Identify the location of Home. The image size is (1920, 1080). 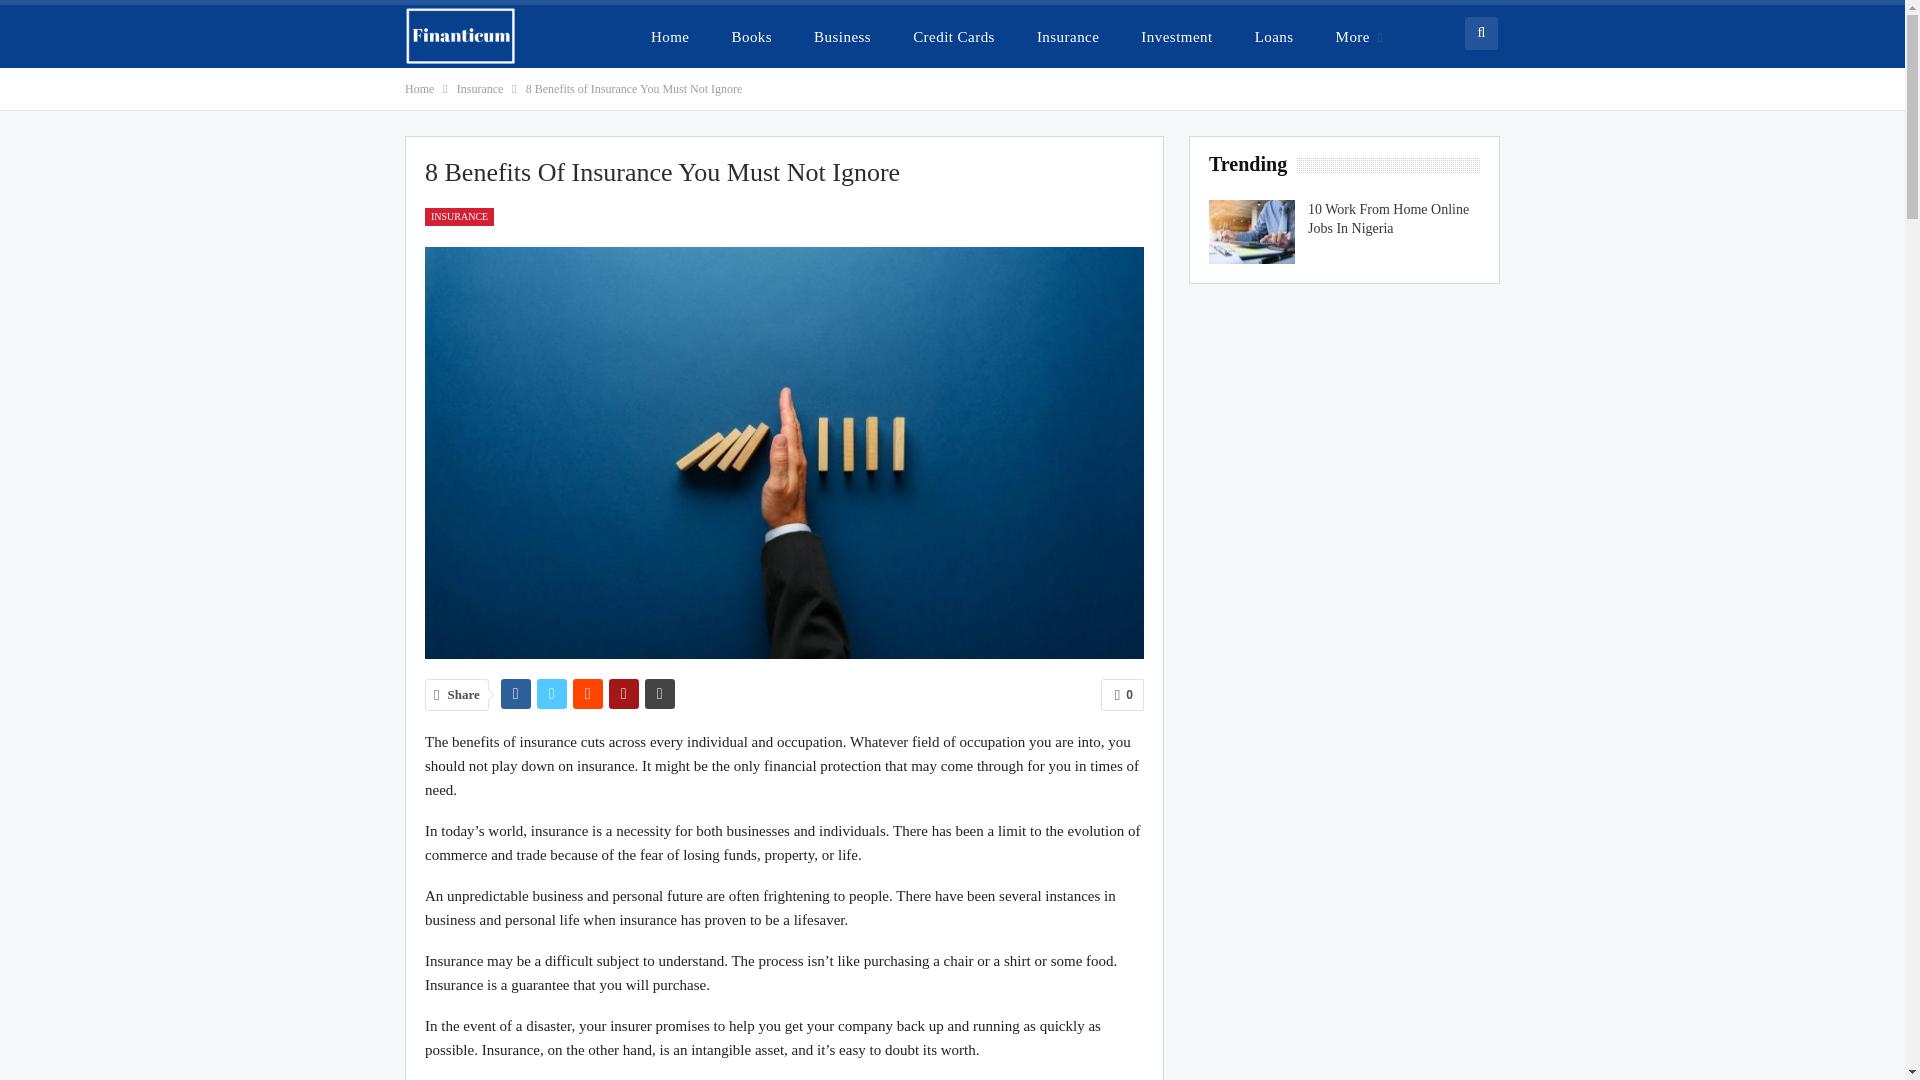
(419, 88).